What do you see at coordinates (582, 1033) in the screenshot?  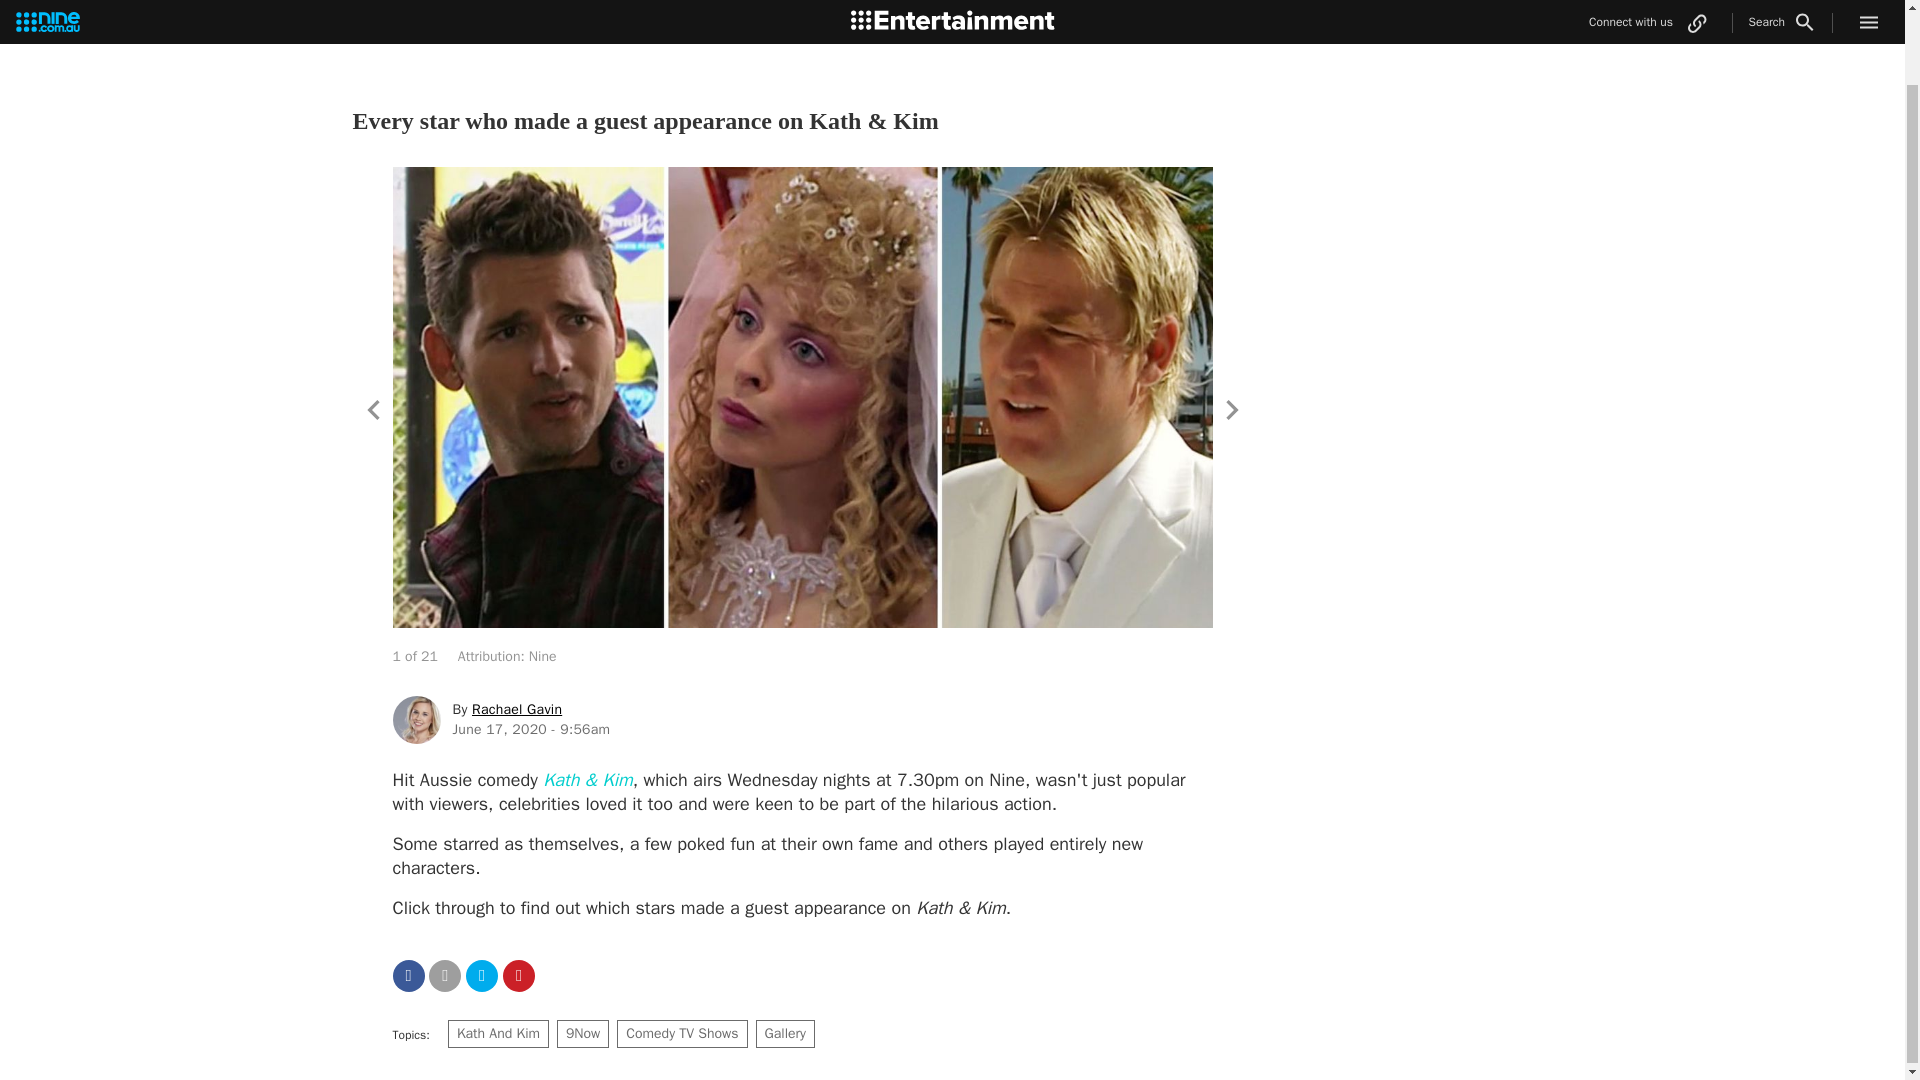 I see `9Now` at bounding box center [582, 1033].